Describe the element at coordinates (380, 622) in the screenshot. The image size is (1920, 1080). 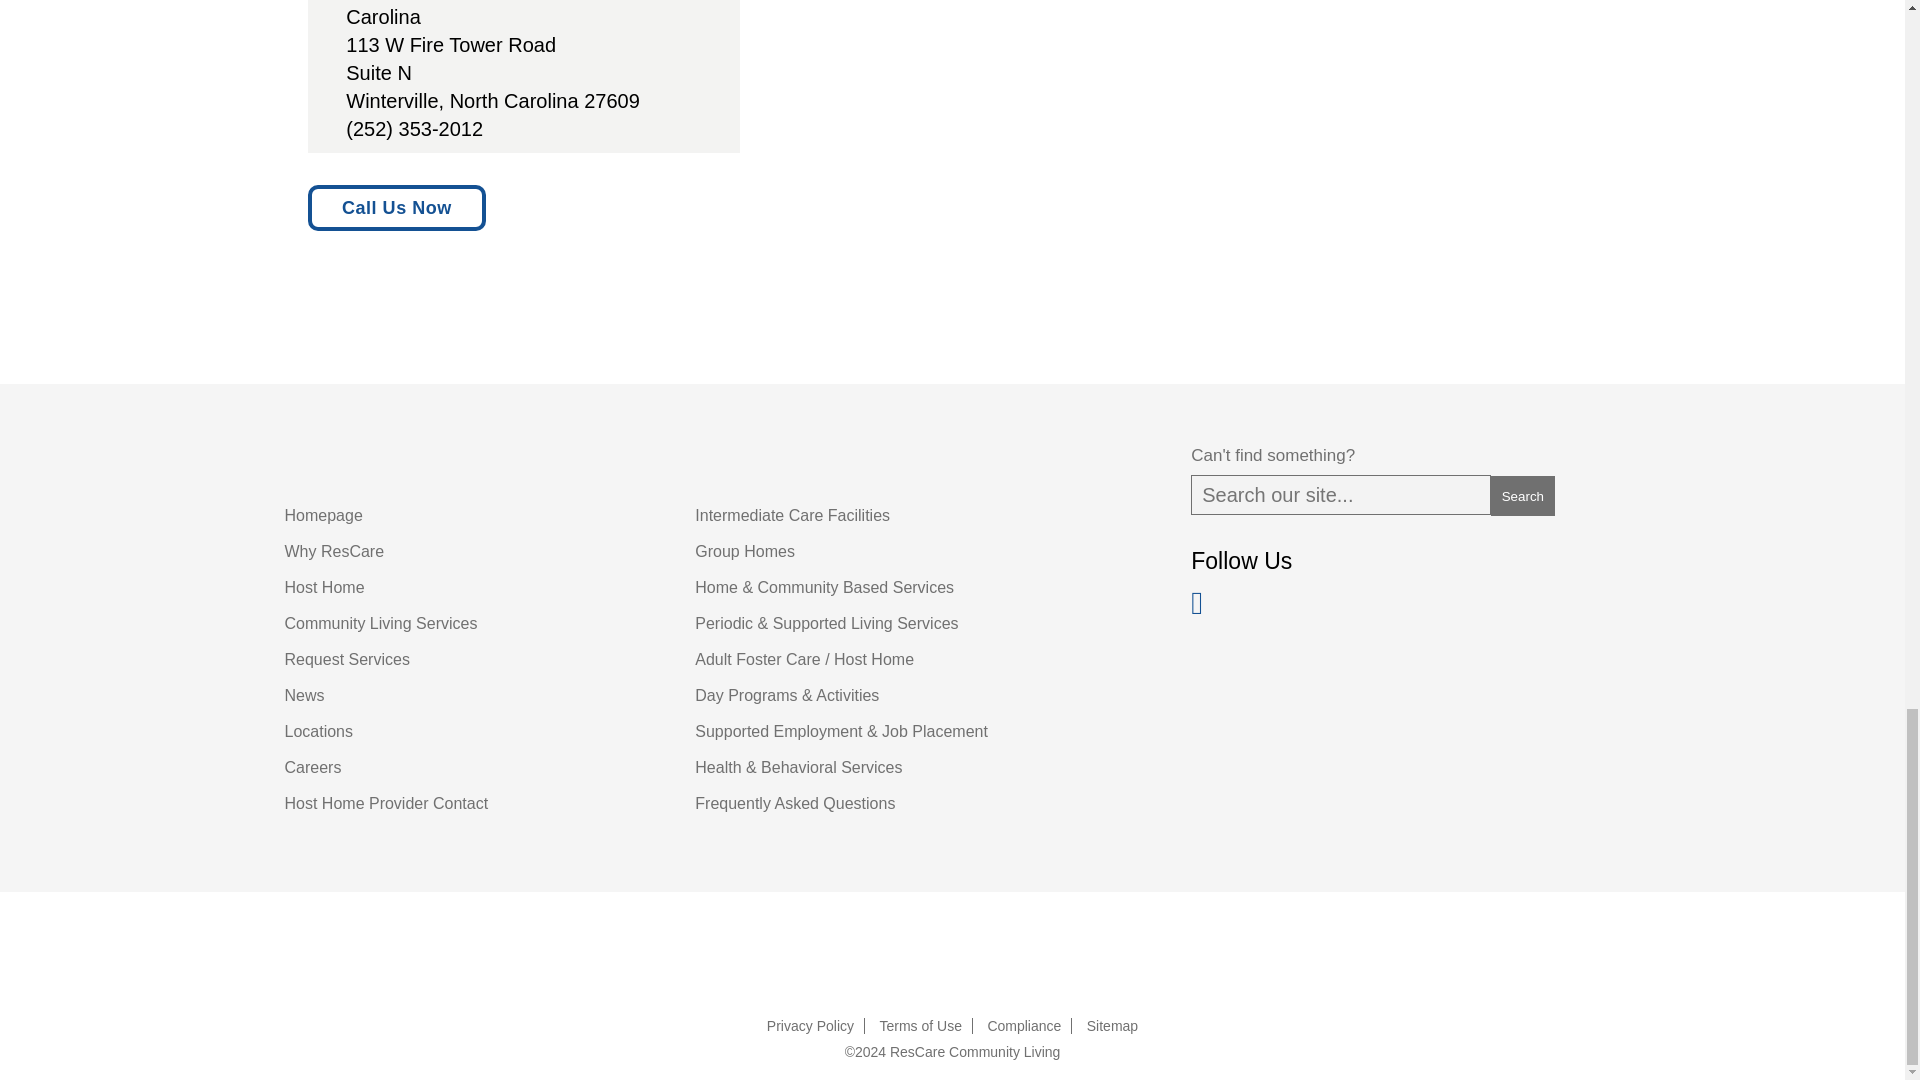
I see `Community Living Services` at that location.